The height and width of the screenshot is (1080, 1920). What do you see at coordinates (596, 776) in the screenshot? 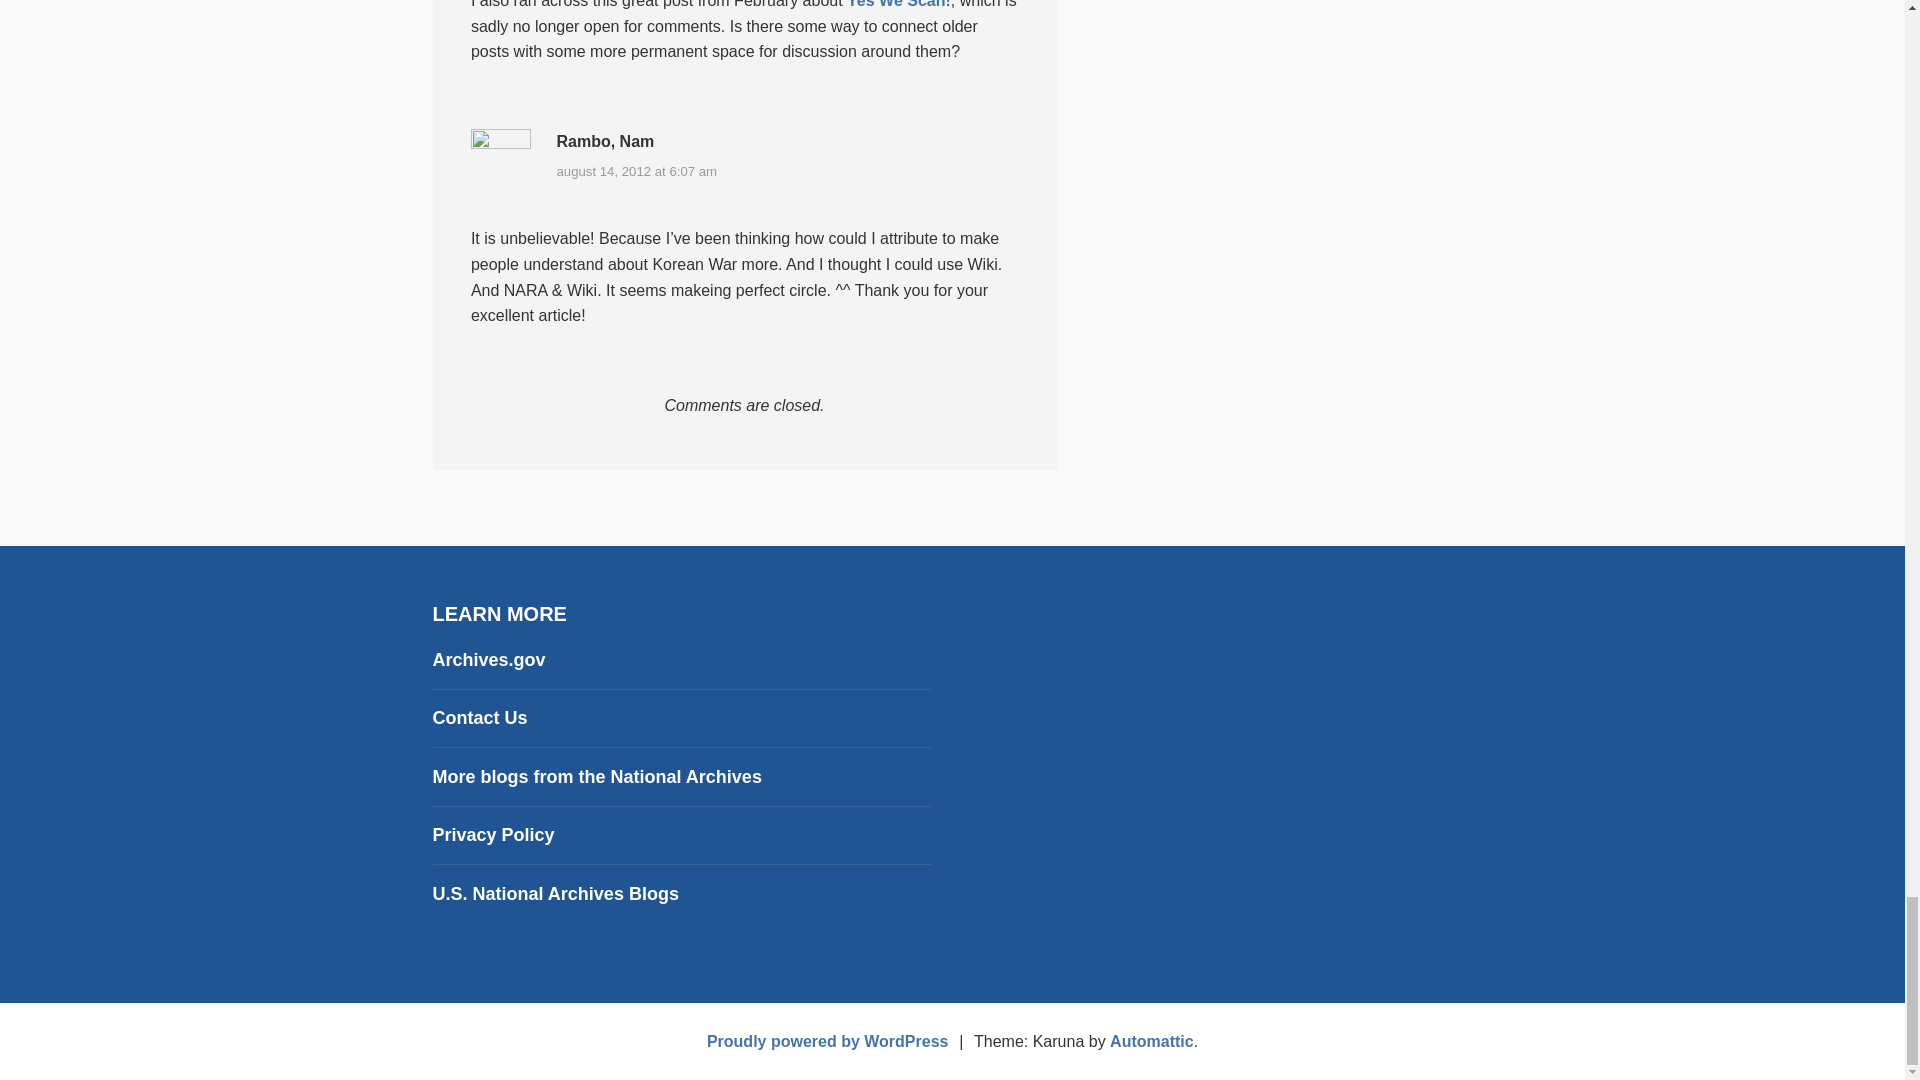
I see `U.S. National Archives Blogroll` at bounding box center [596, 776].